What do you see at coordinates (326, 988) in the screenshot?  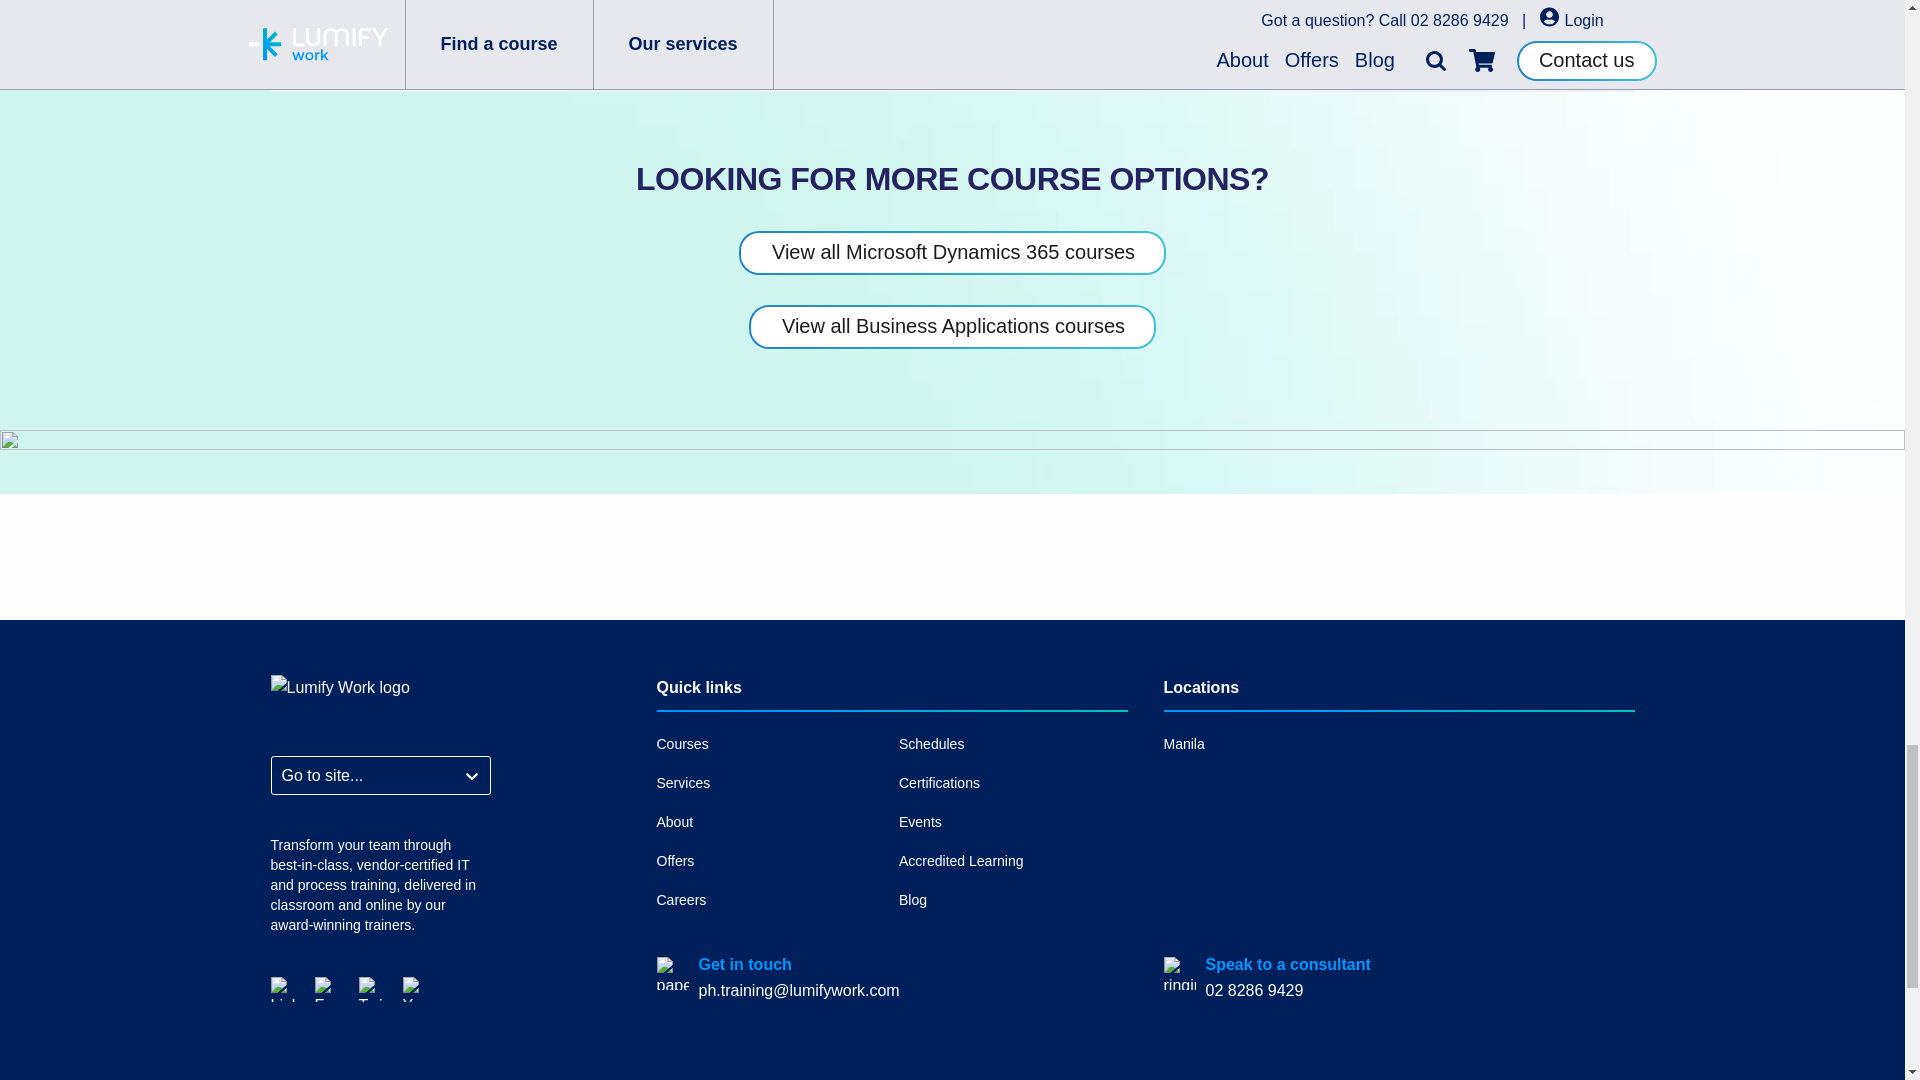 I see `Facebook` at bounding box center [326, 988].